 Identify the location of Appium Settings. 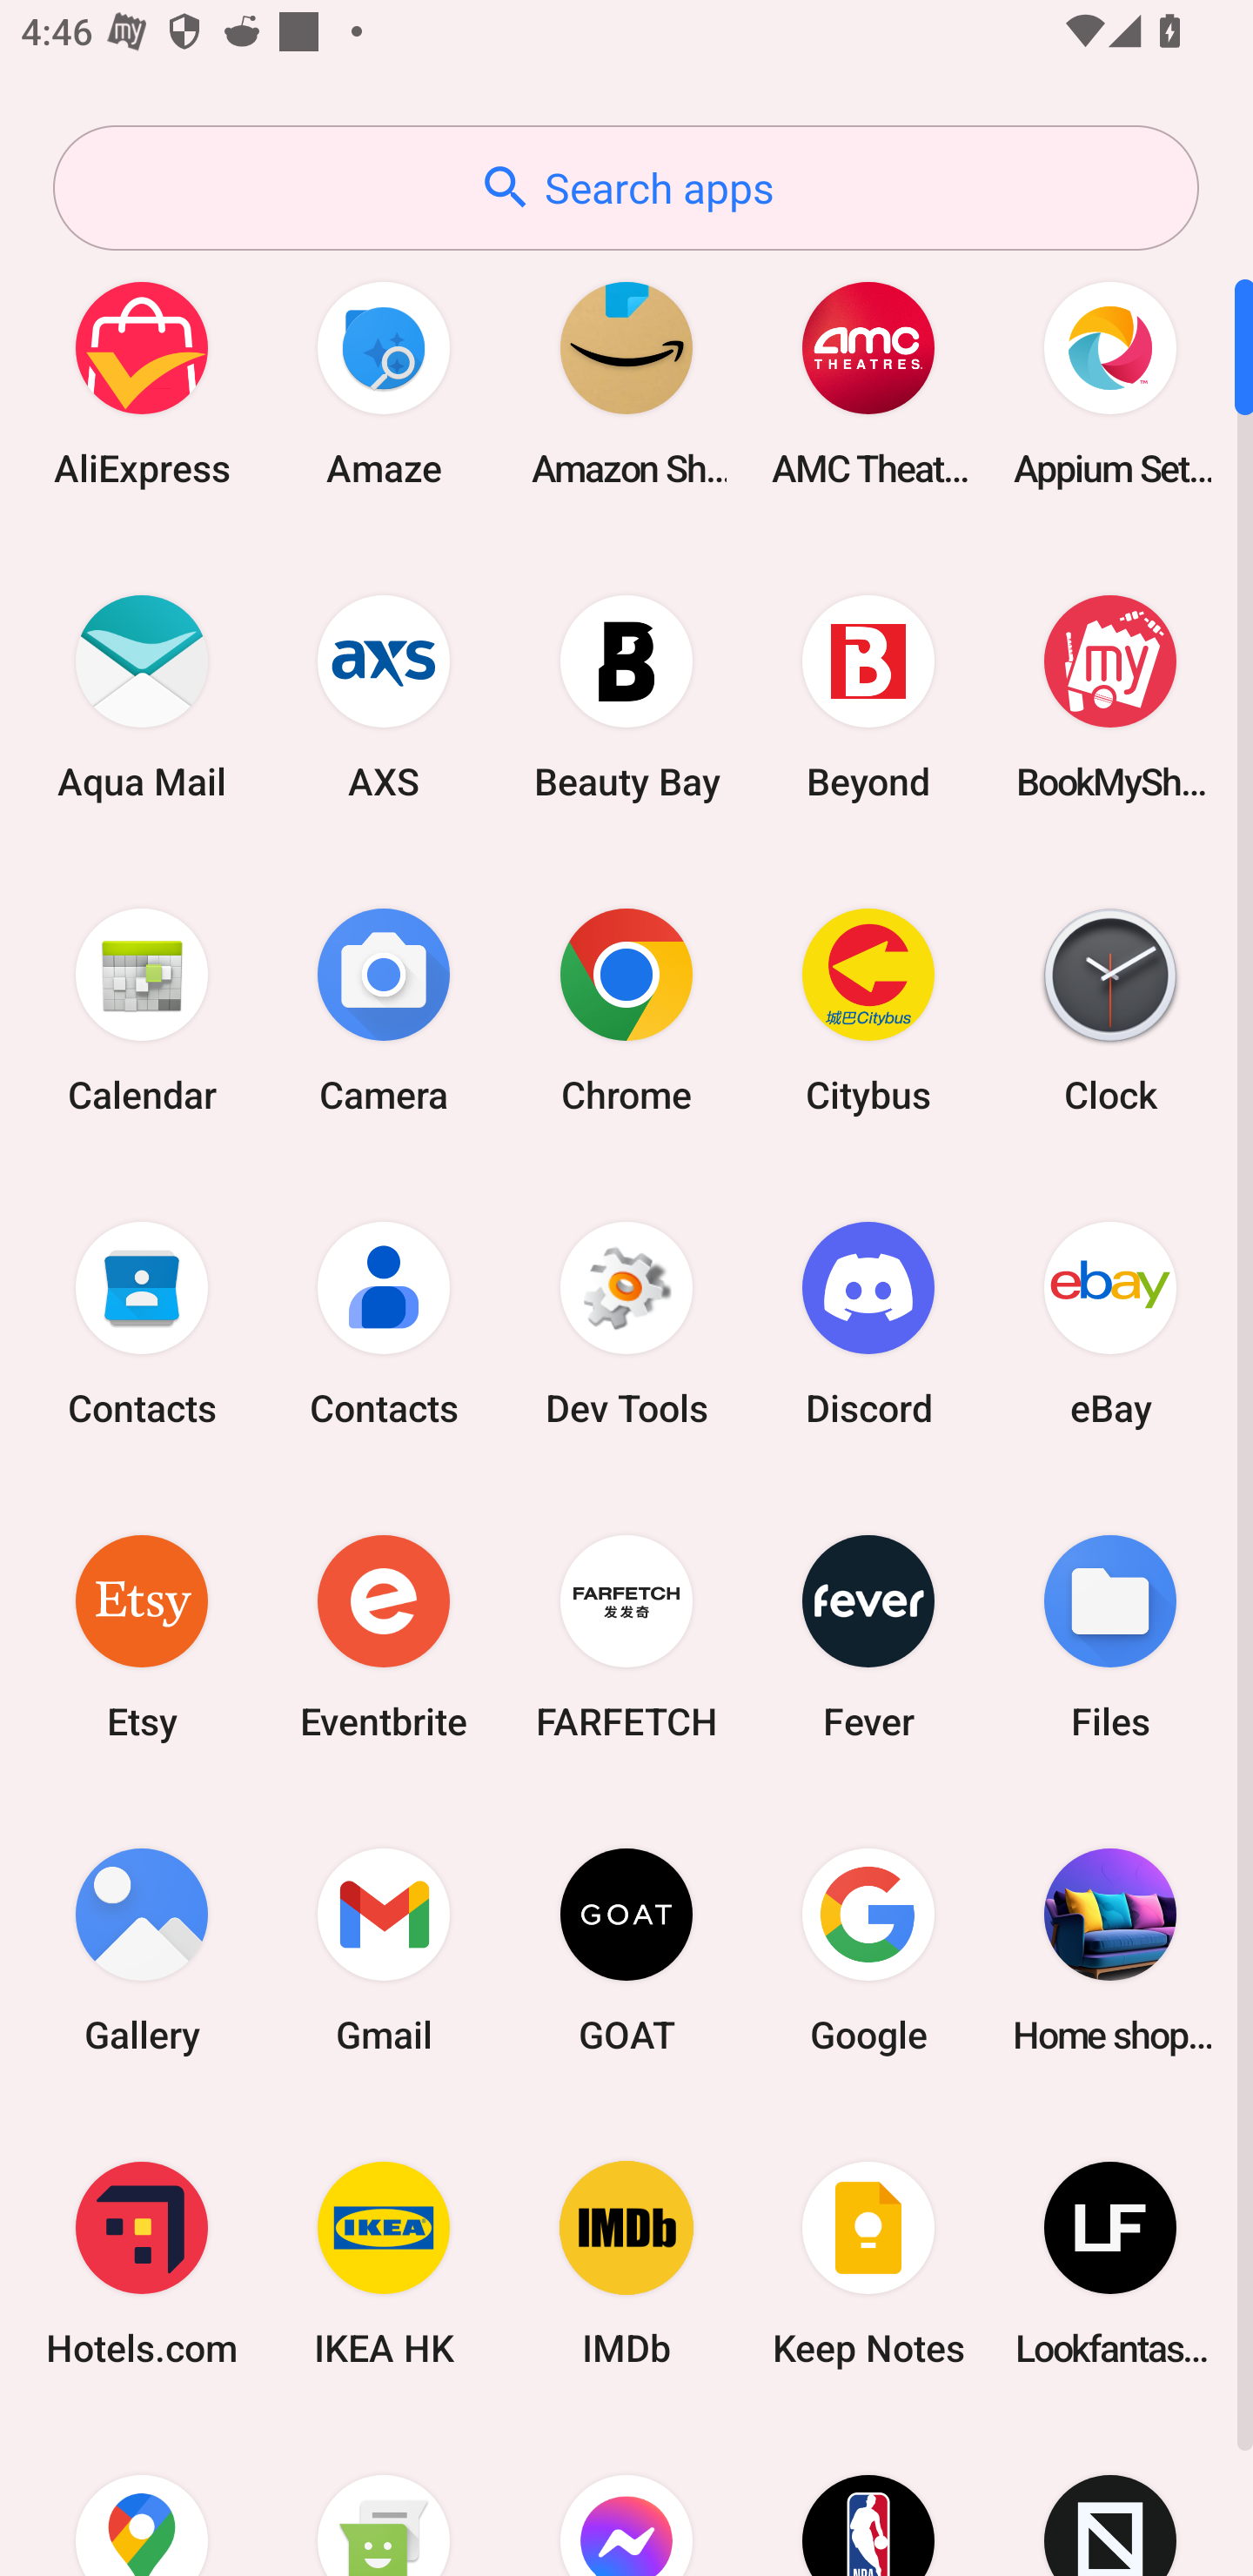
(1110, 383).